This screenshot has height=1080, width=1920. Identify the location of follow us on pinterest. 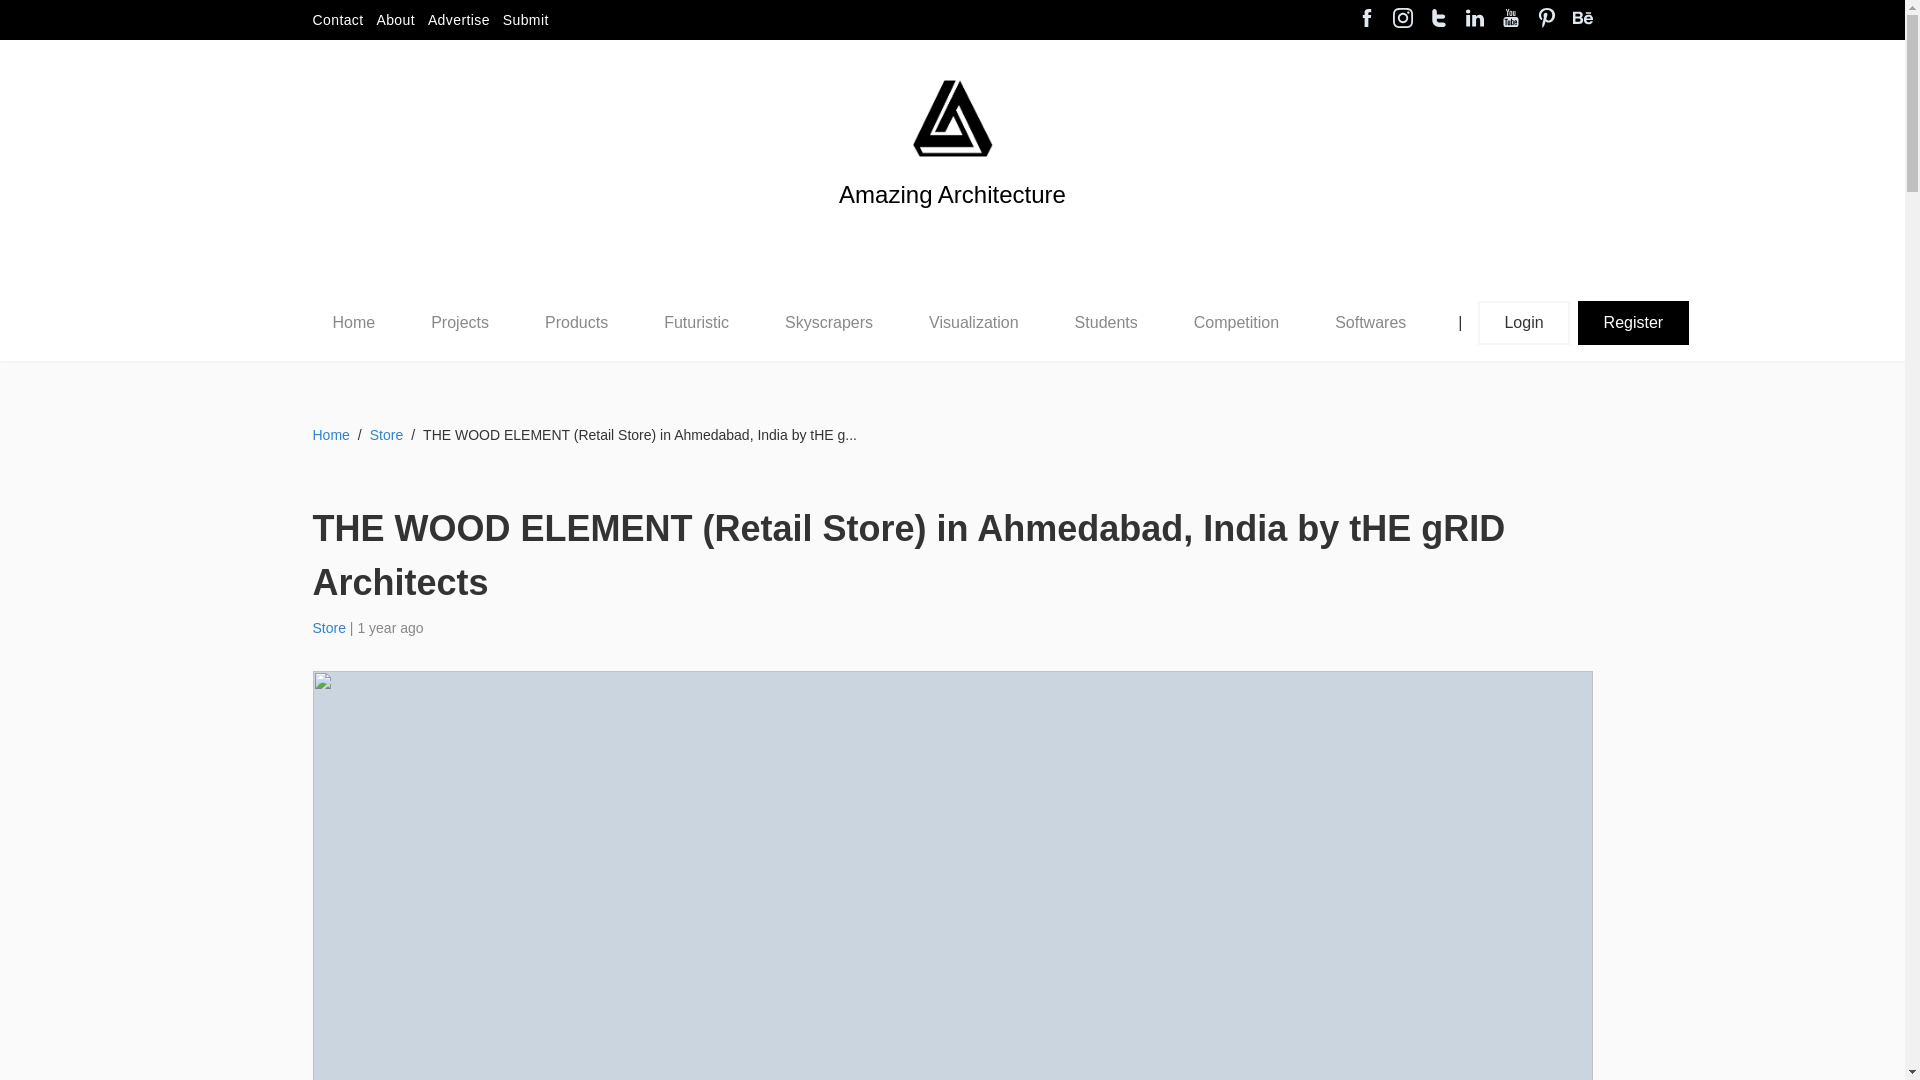
(1546, 20).